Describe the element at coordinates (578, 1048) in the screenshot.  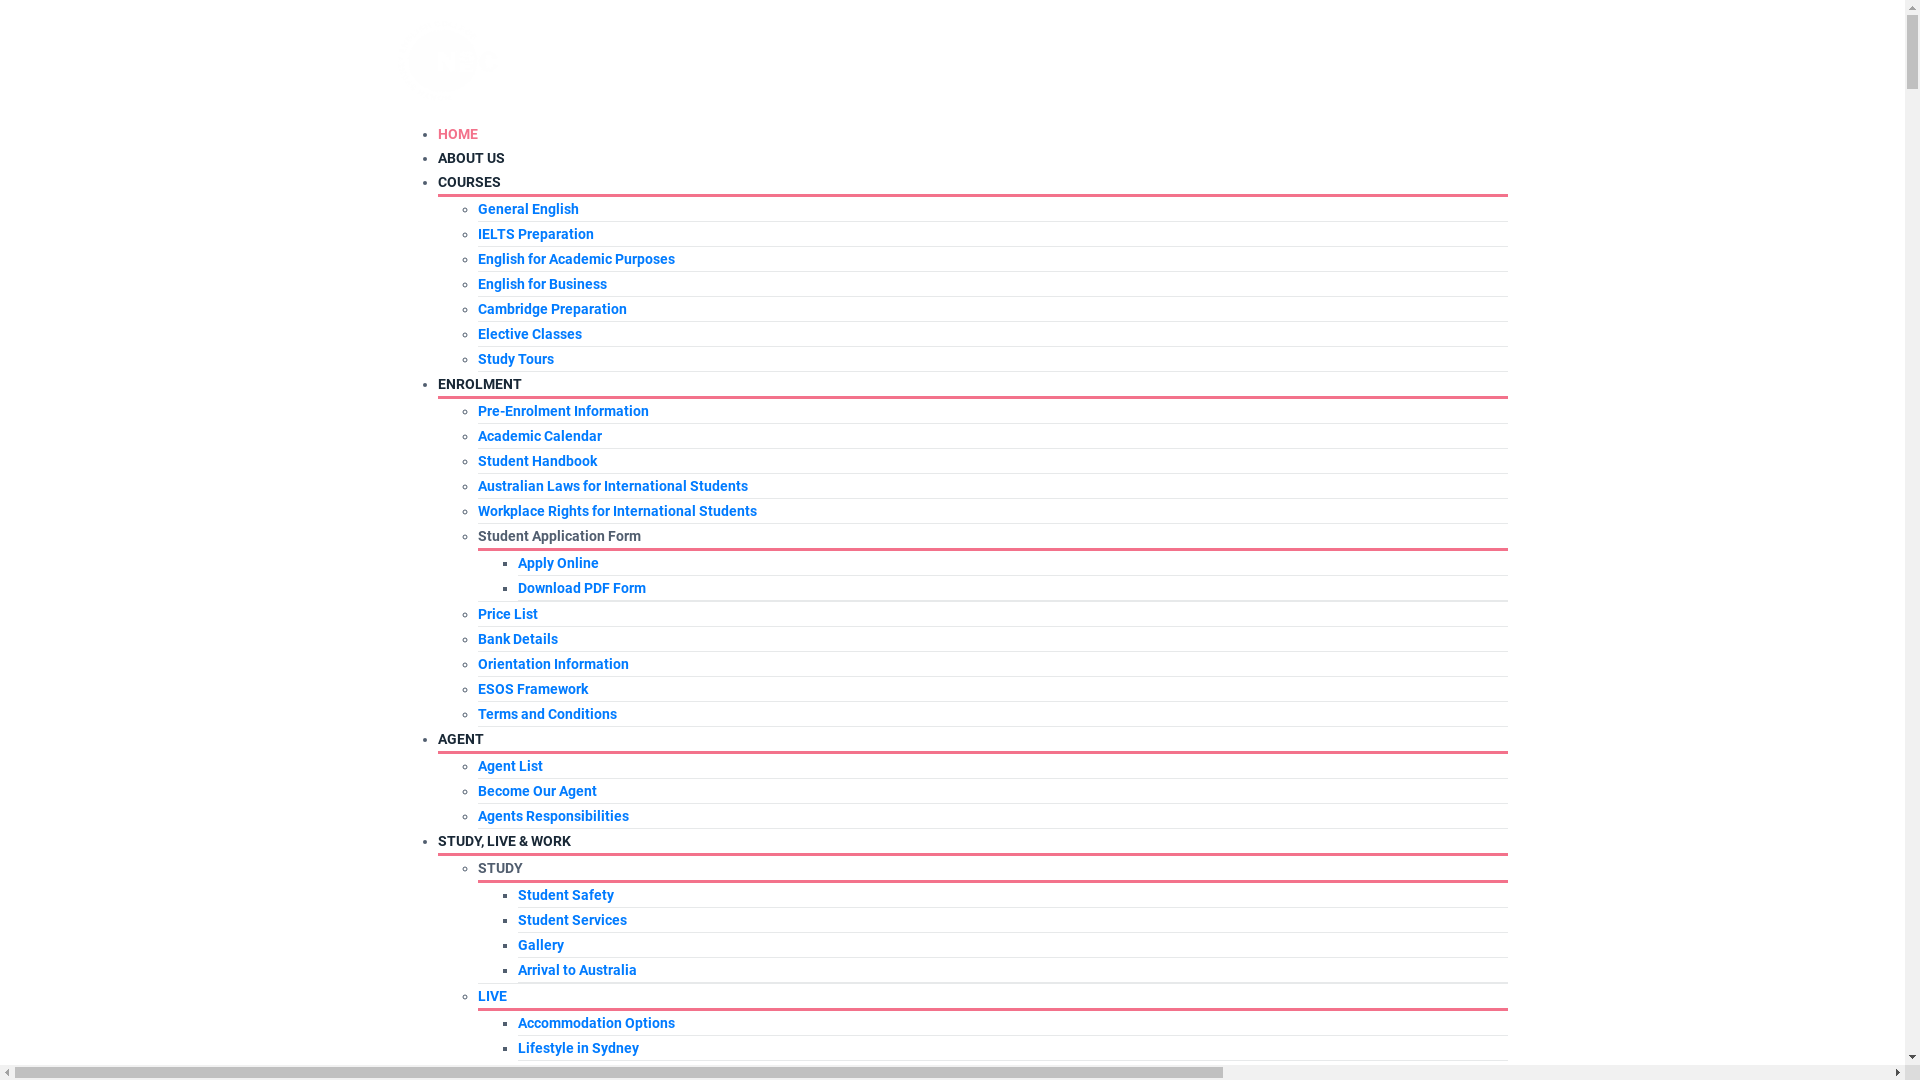
I see `Lifestyle in Sydney` at that location.